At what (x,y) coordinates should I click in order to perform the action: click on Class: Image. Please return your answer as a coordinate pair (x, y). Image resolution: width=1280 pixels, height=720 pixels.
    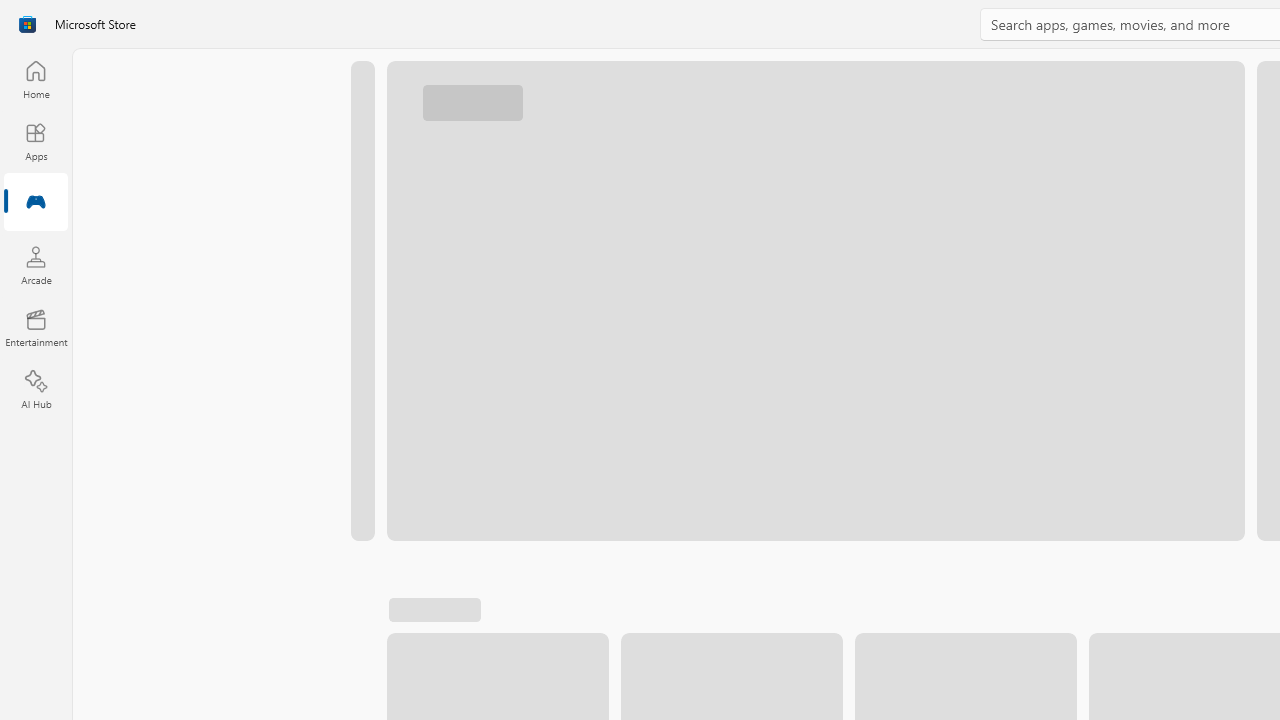
    Looking at the image, I should click on (1132, 617).